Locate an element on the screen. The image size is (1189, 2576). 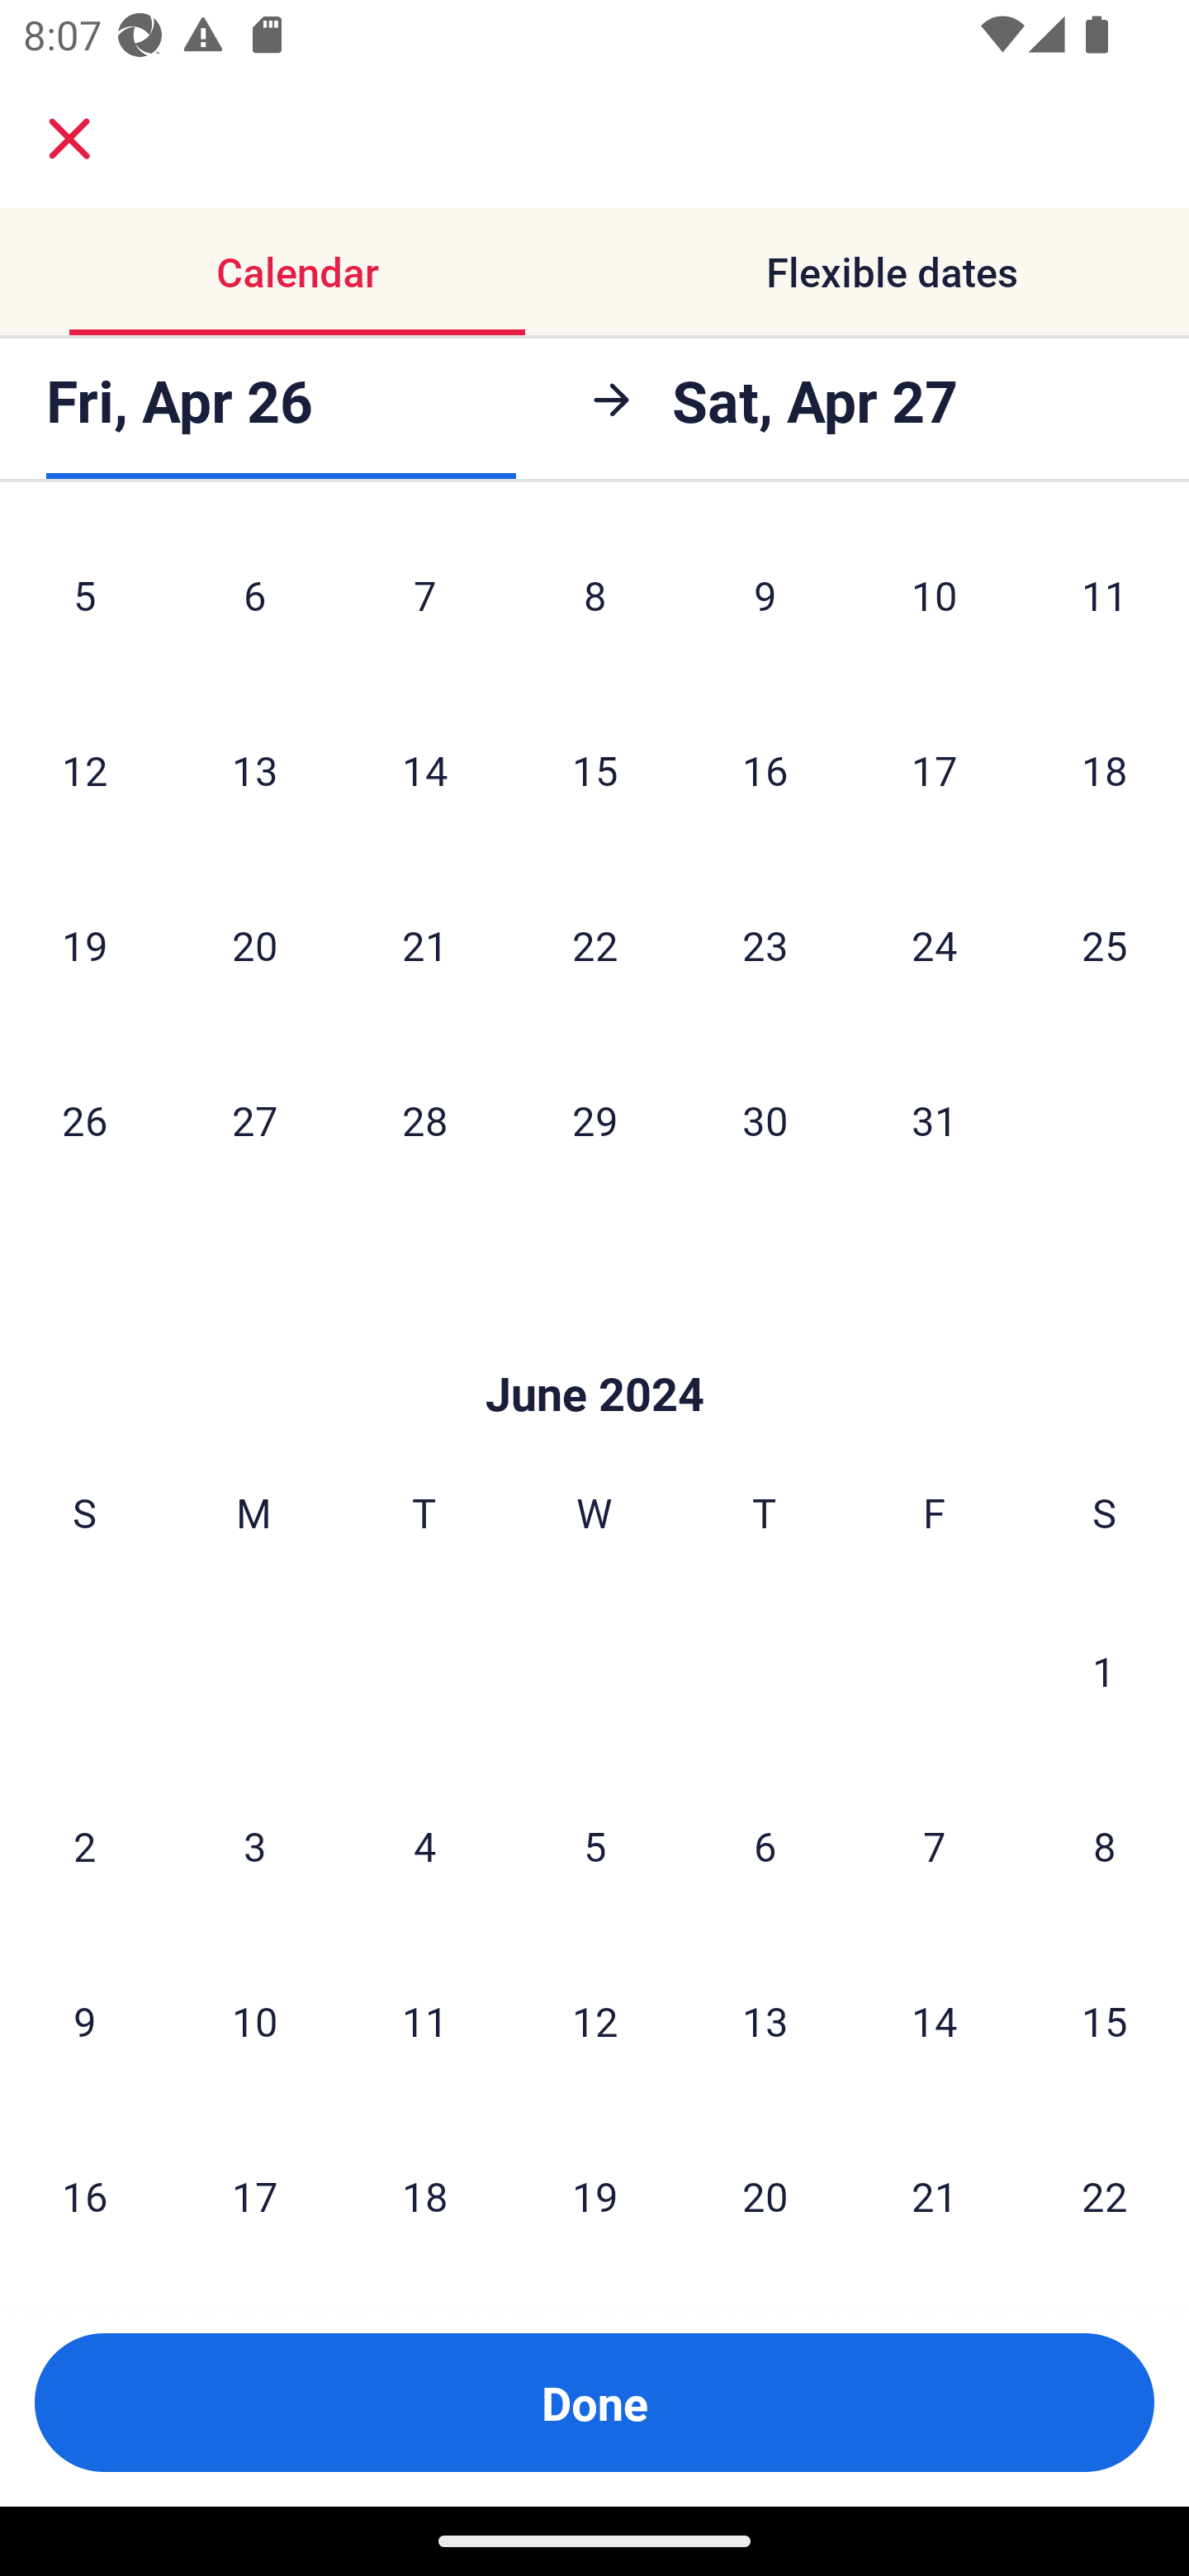
21 Tuesday, May 21, 2024 is located at coordinates (424, 945).